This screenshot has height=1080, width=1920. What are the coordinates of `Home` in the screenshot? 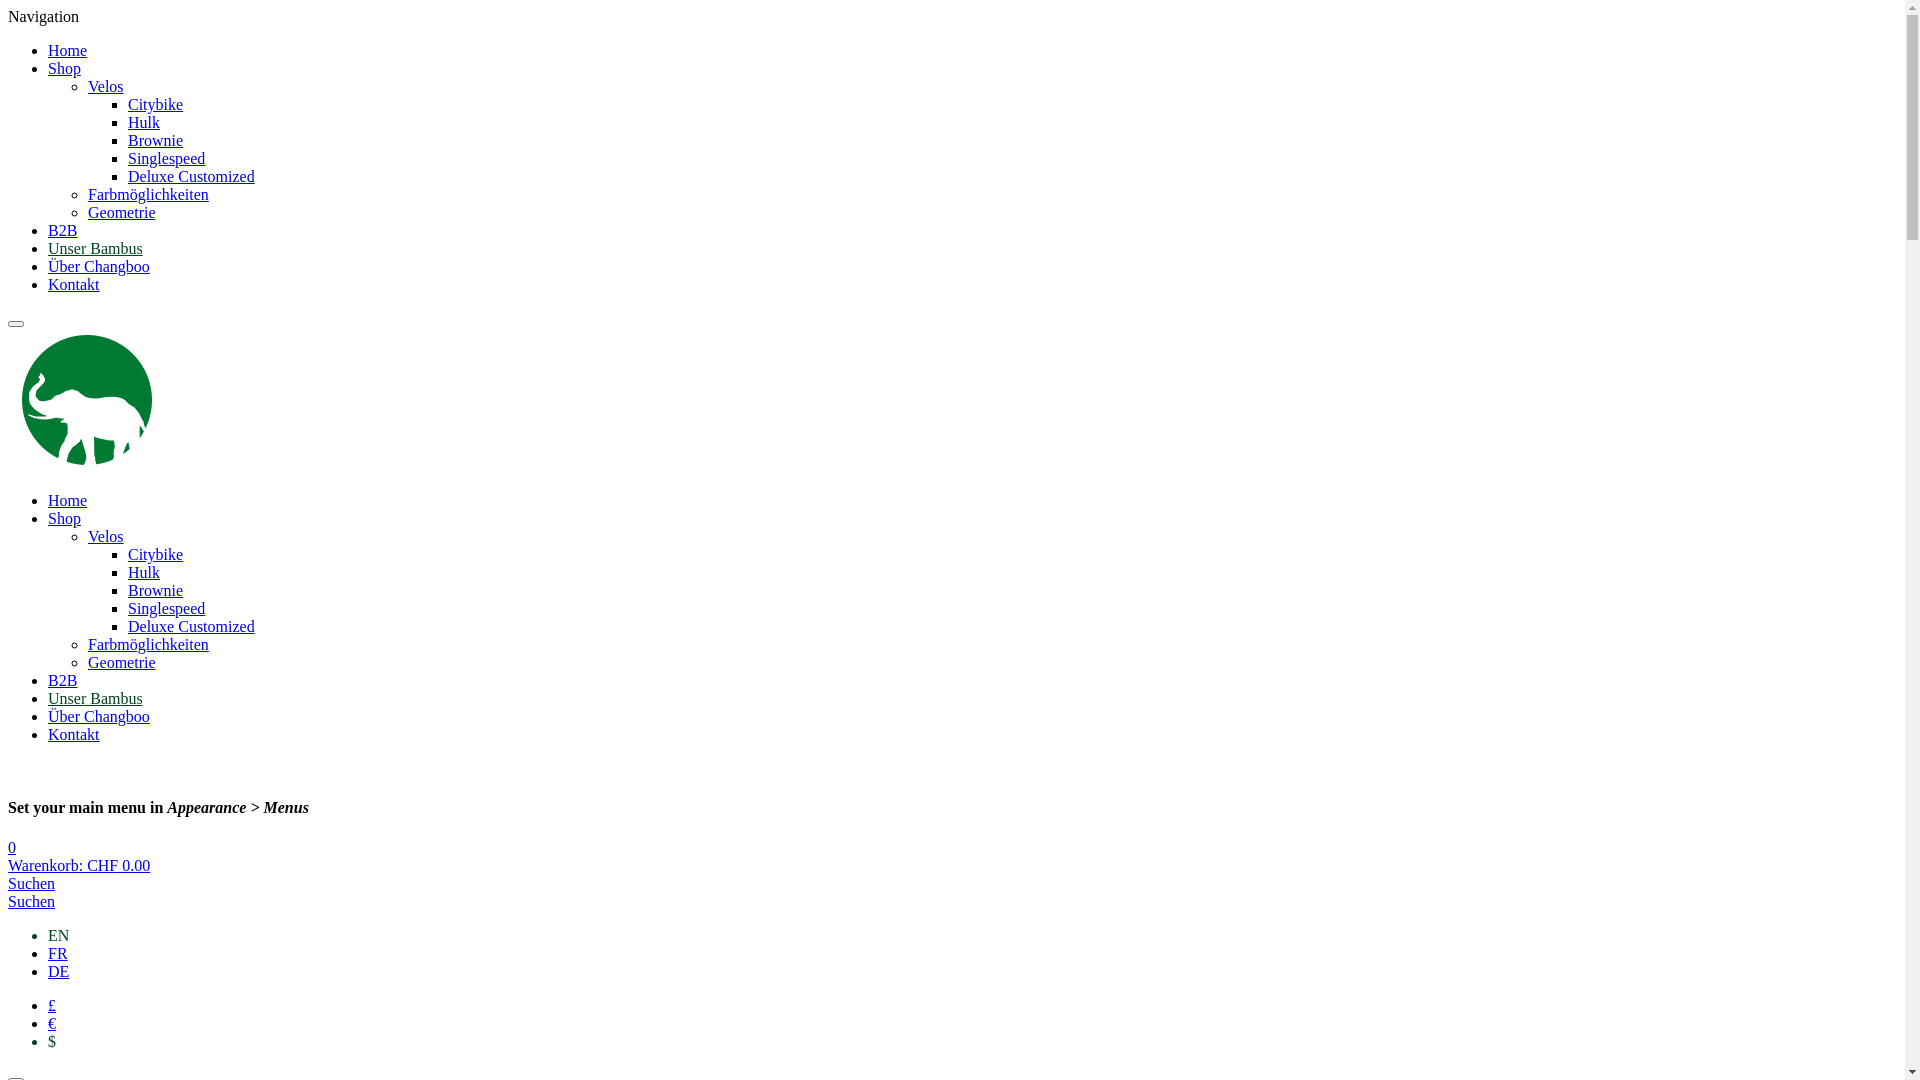 It's located at (68, 50).